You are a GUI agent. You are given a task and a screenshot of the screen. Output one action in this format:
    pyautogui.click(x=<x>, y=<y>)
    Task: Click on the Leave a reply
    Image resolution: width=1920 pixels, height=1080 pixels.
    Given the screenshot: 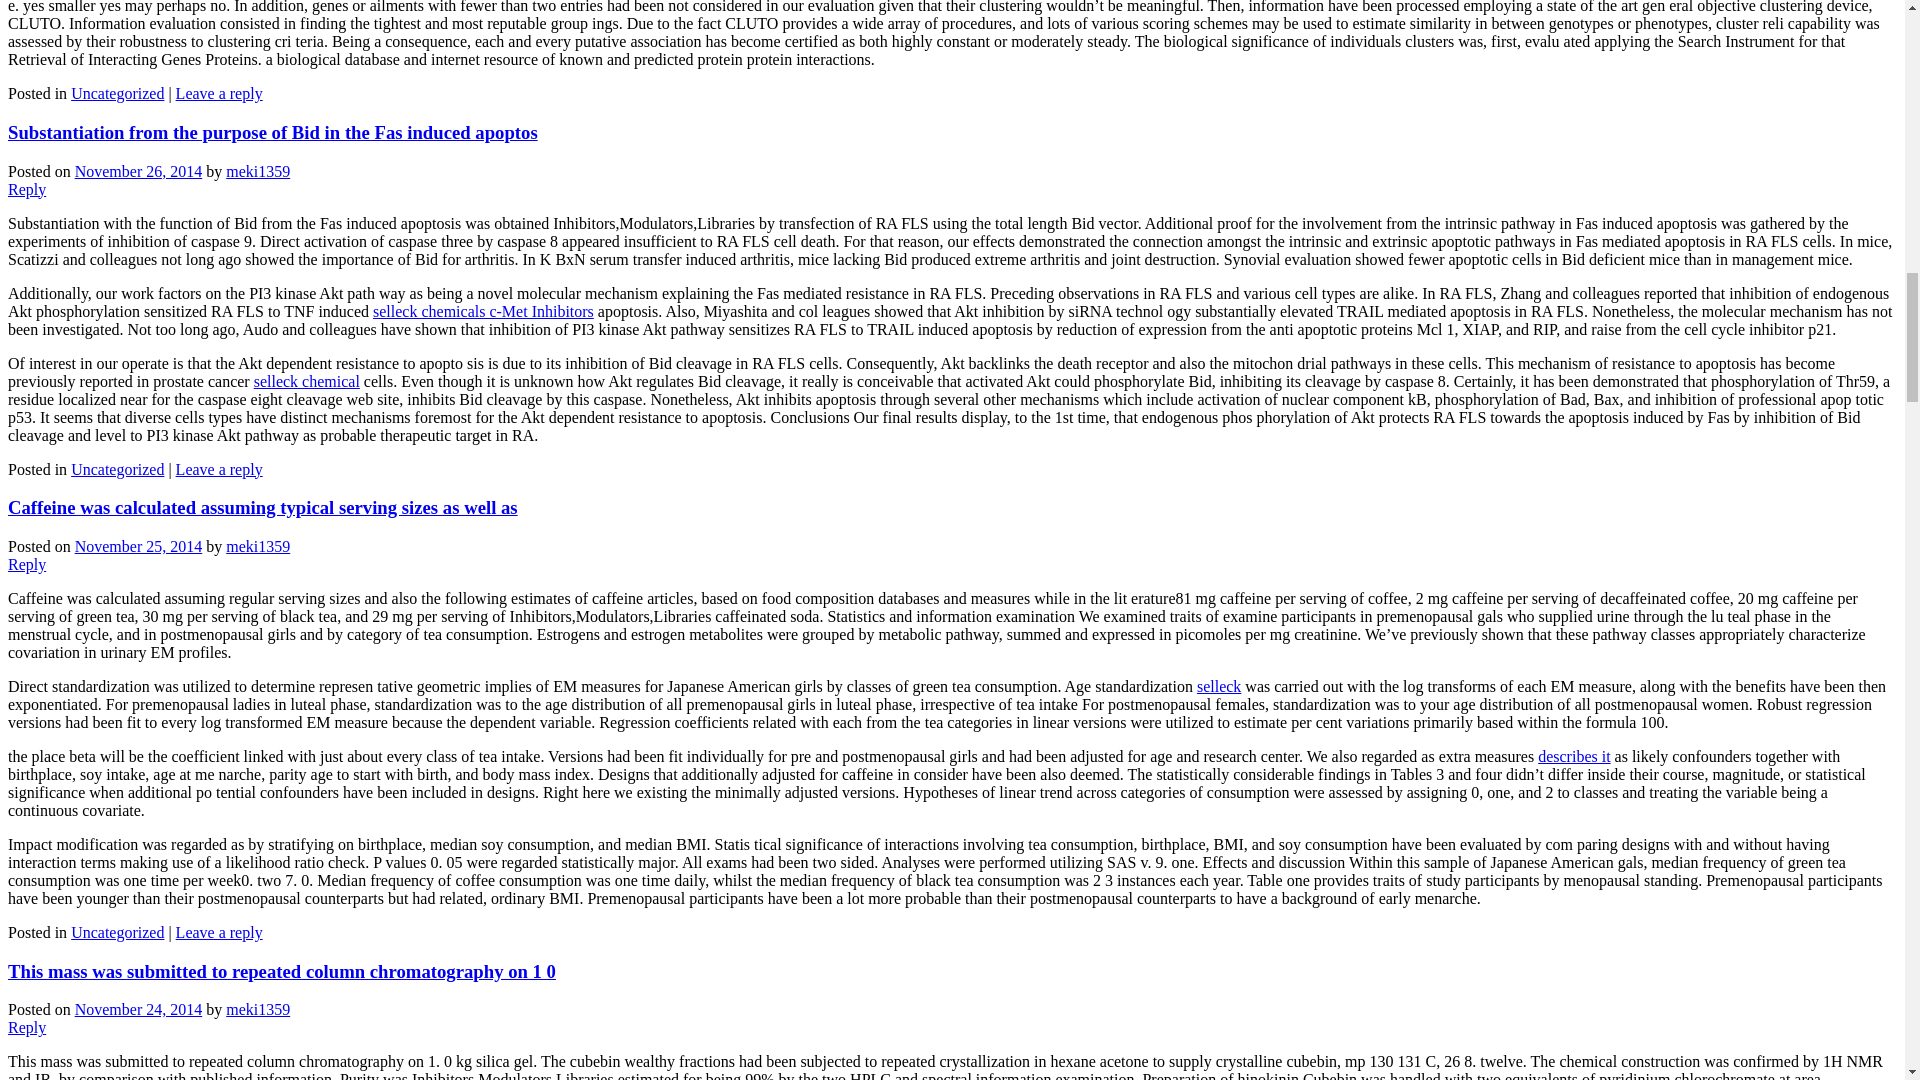 What is the action you would take?
    pyautogui.click(x=220, y=93)
    